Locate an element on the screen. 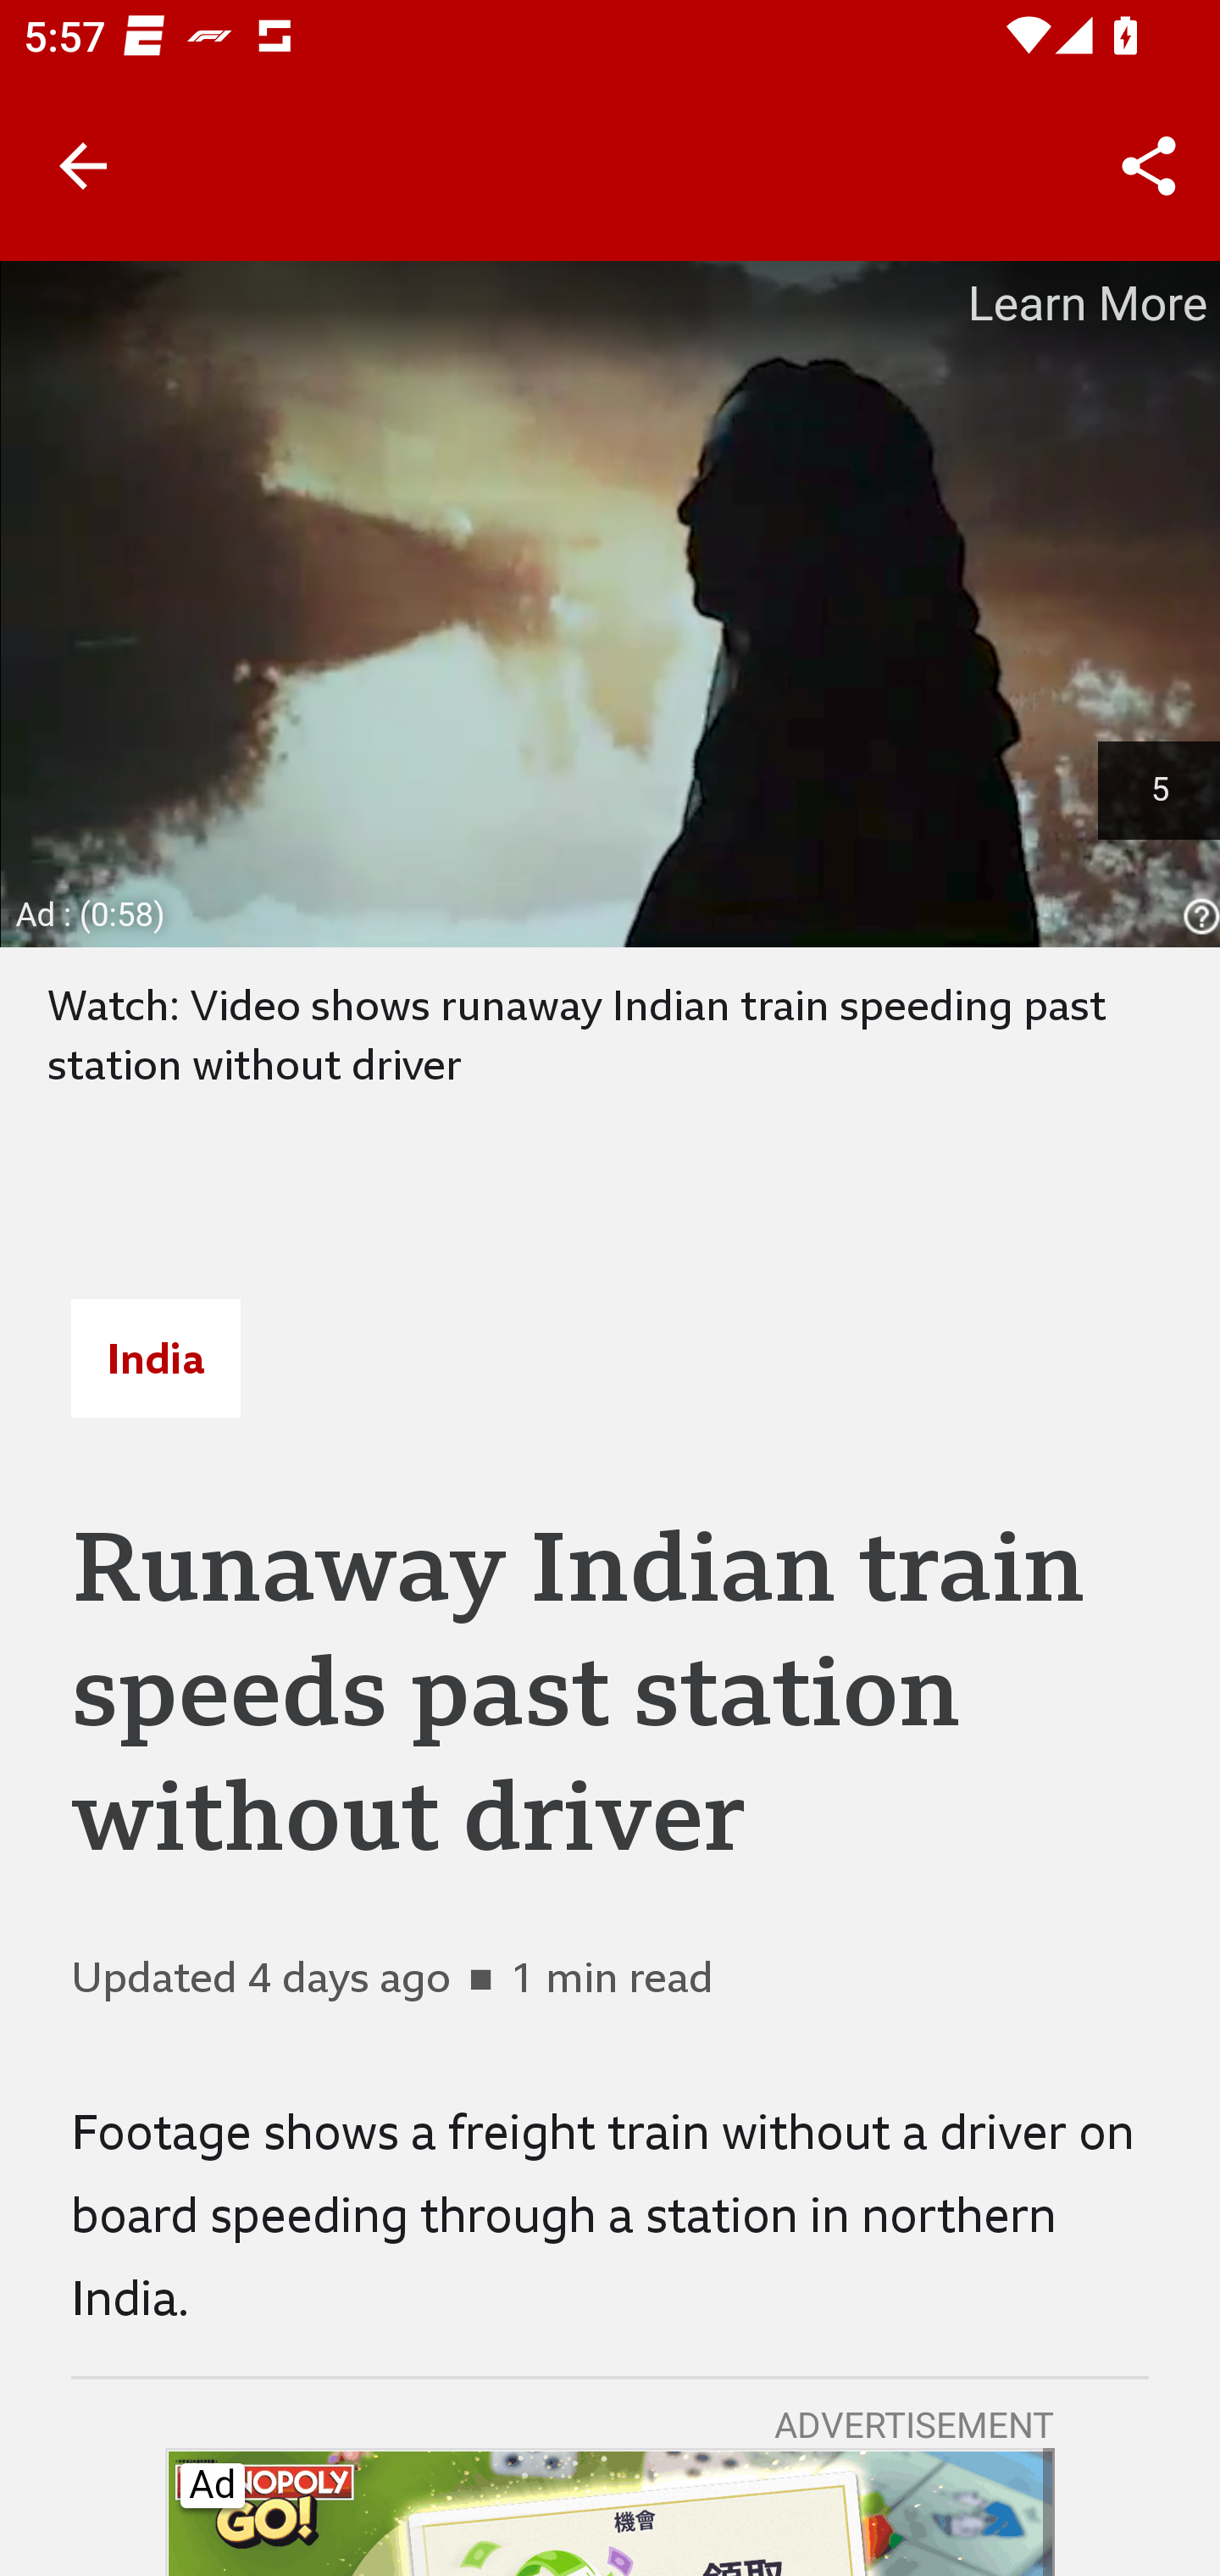 Image resolution: width=1220 pixels, height=2576 pixels. India is located at coordinates (155, 1359).